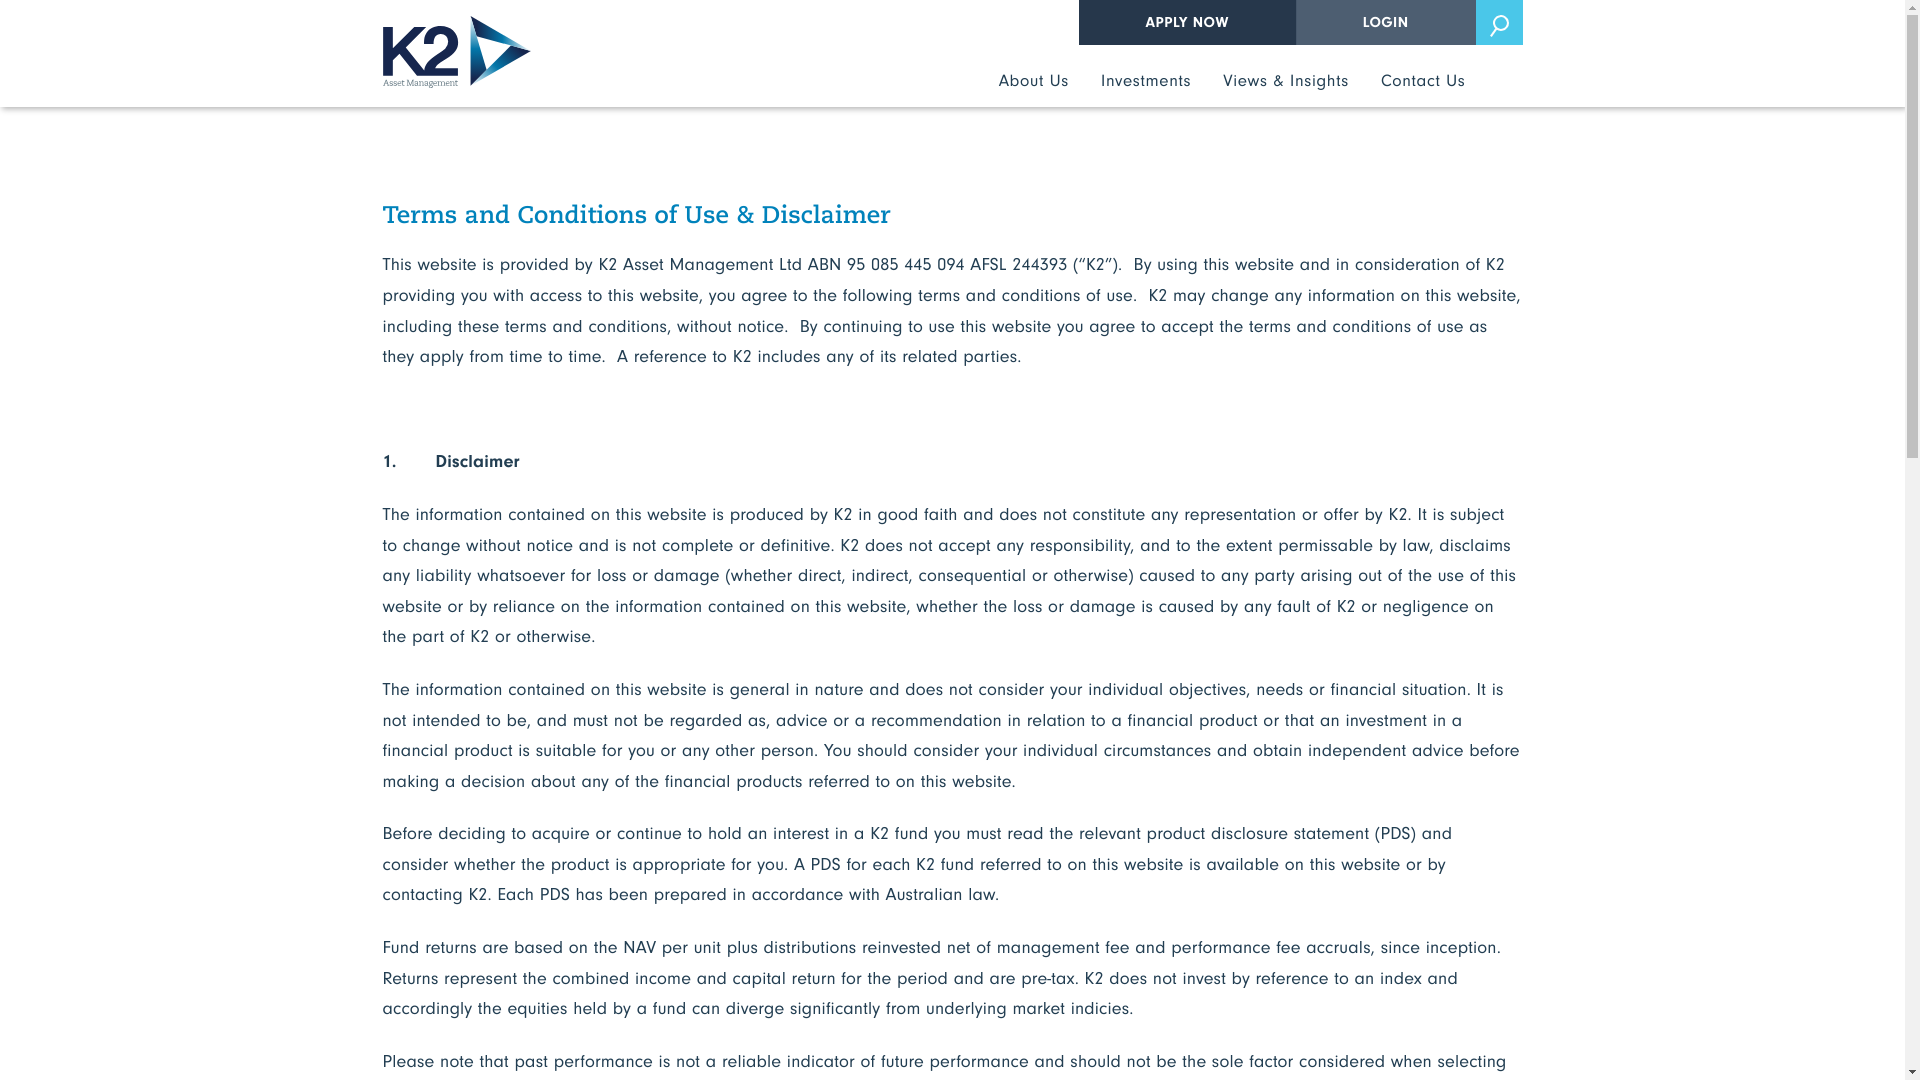 The image size is (1920, 1080). I want to click on K2, so click(456, 52).